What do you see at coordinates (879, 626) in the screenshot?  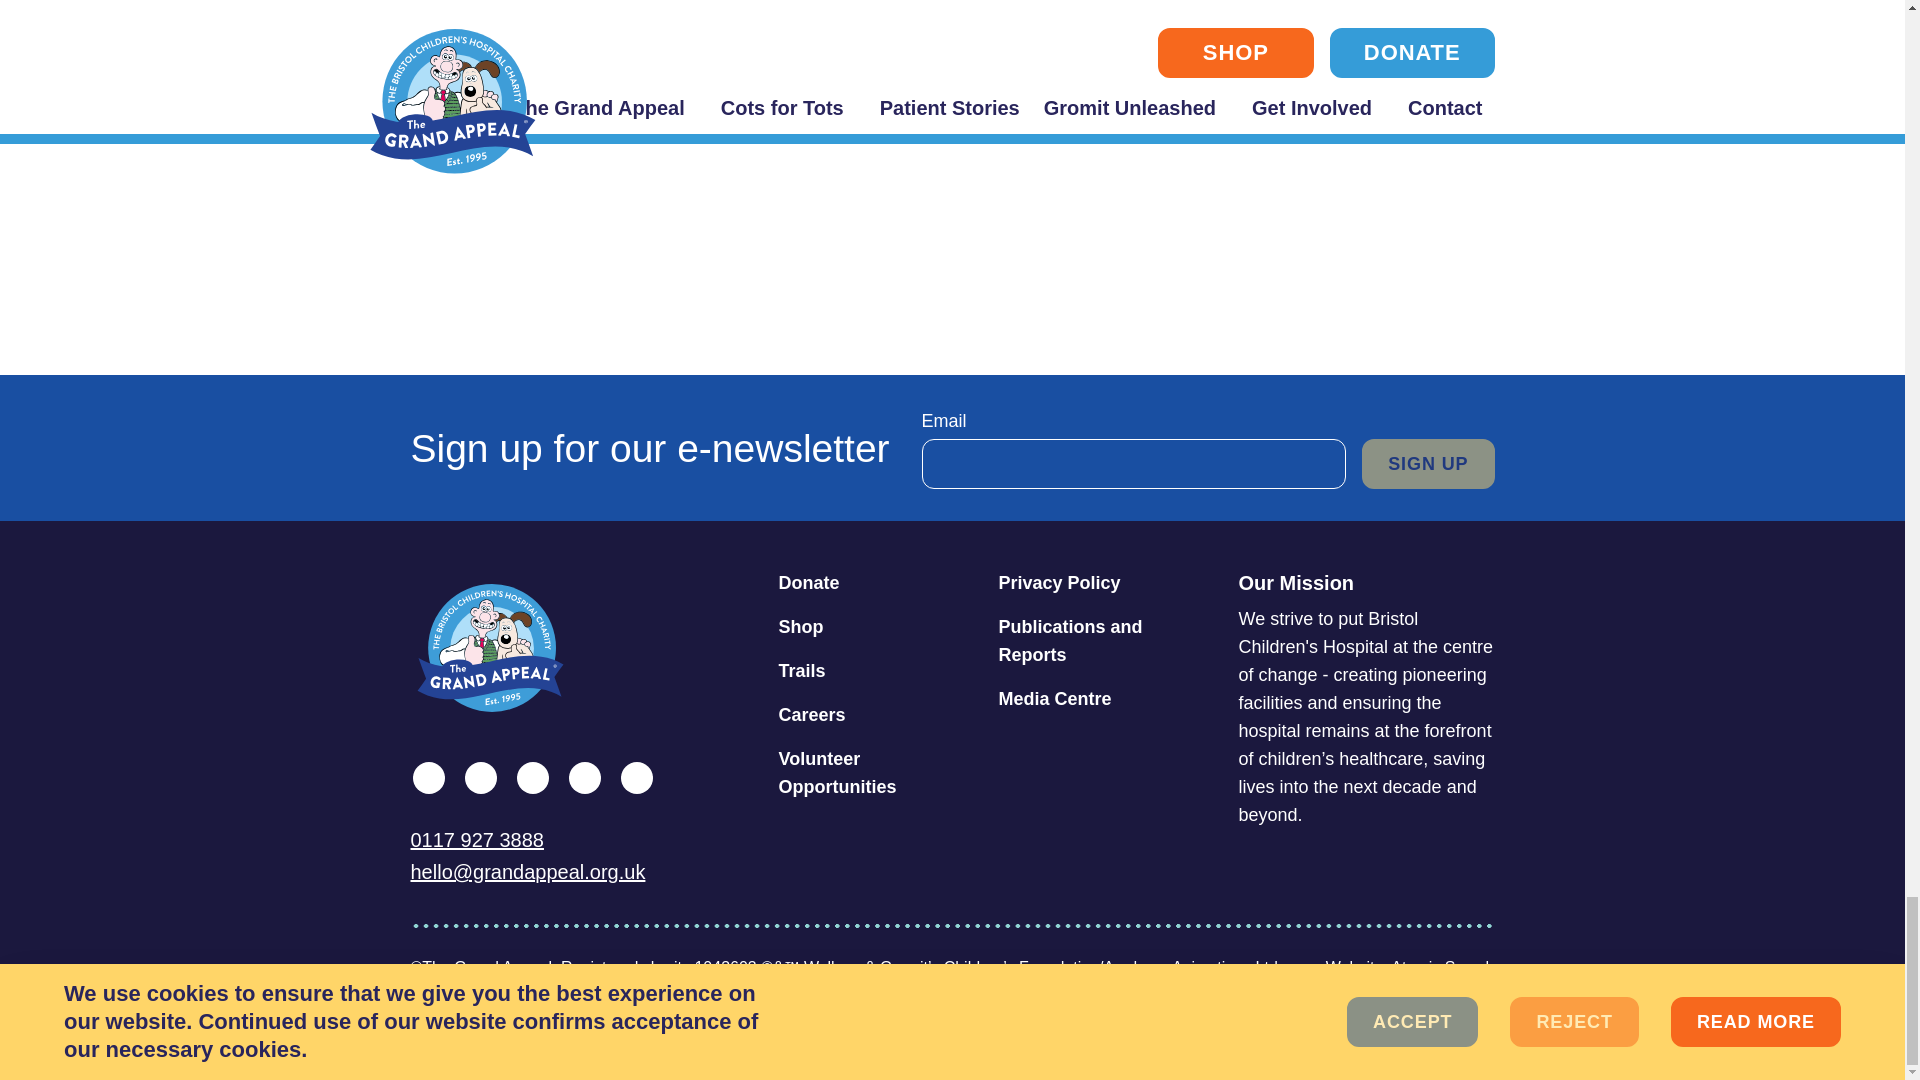 I see `Shop` at bounding box center [879, 626].